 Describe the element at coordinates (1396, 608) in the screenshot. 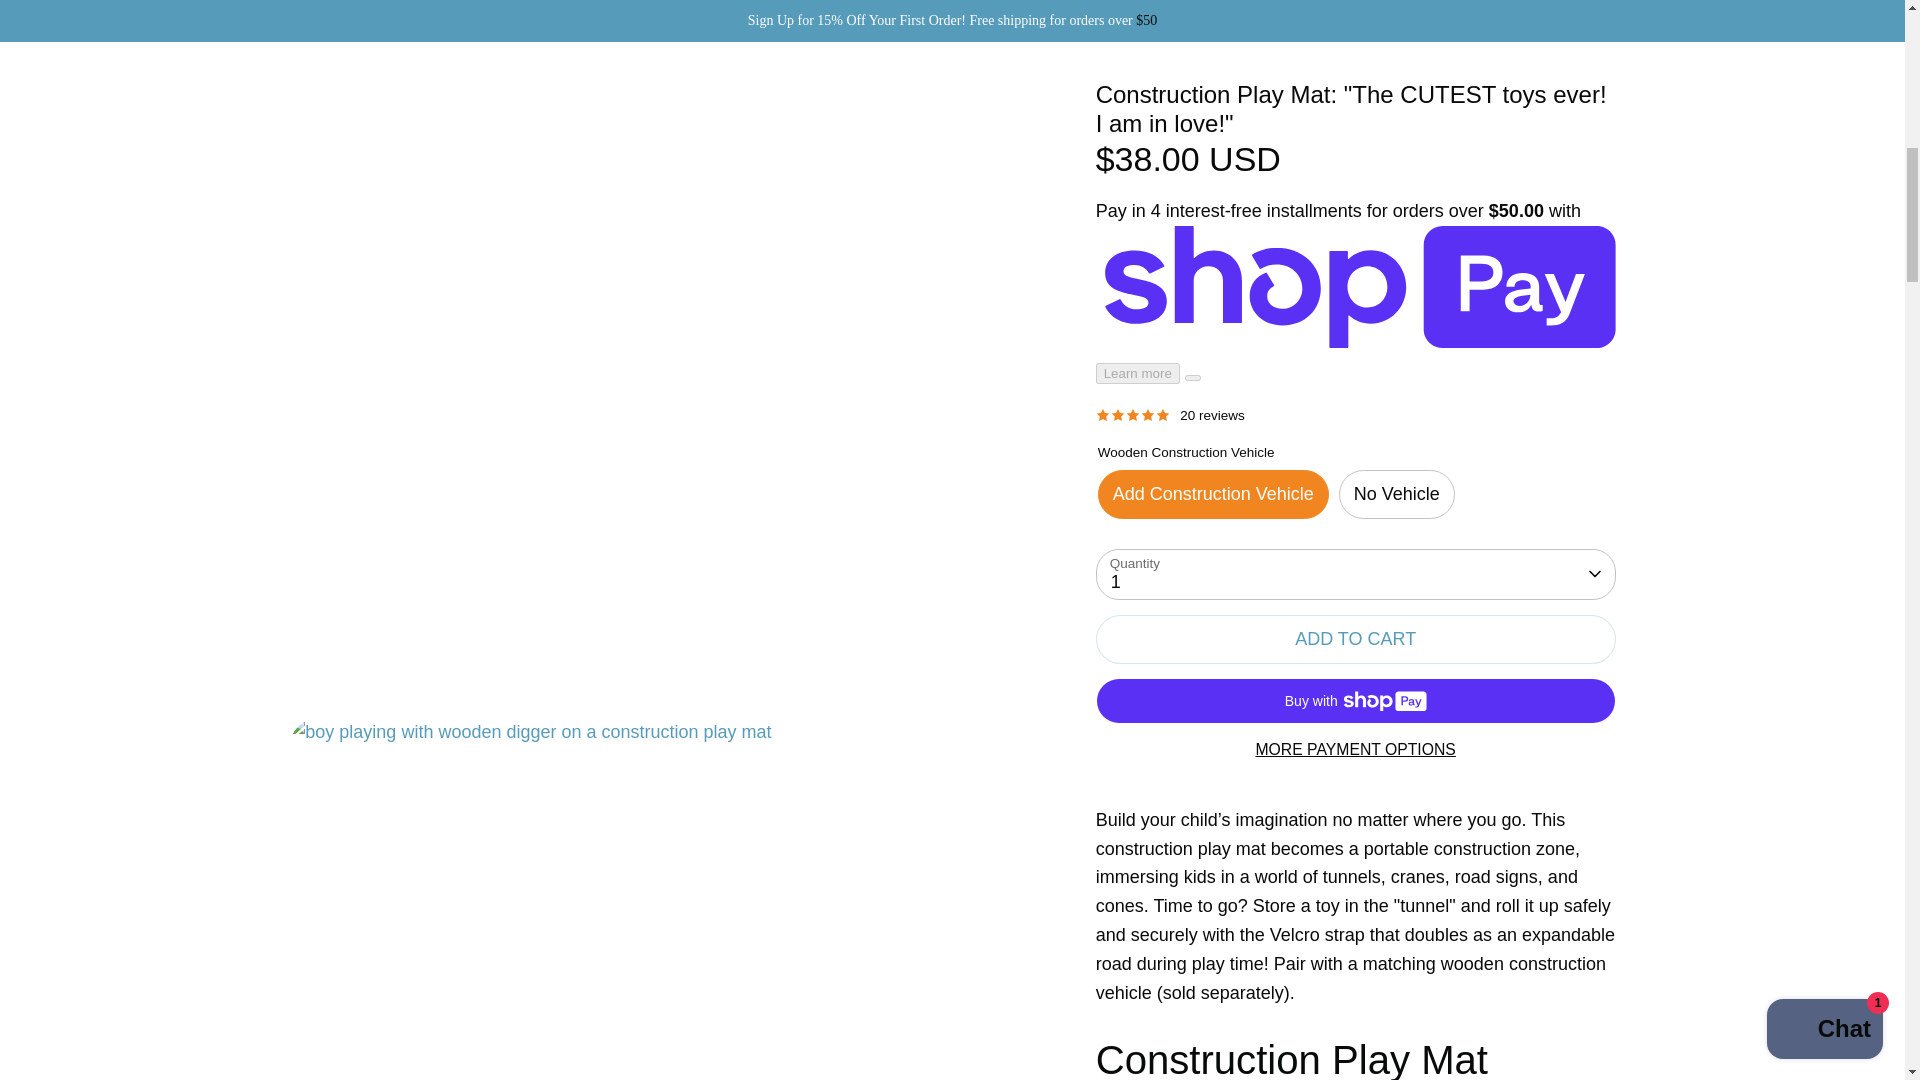

I see `construction coloring page` at that location.